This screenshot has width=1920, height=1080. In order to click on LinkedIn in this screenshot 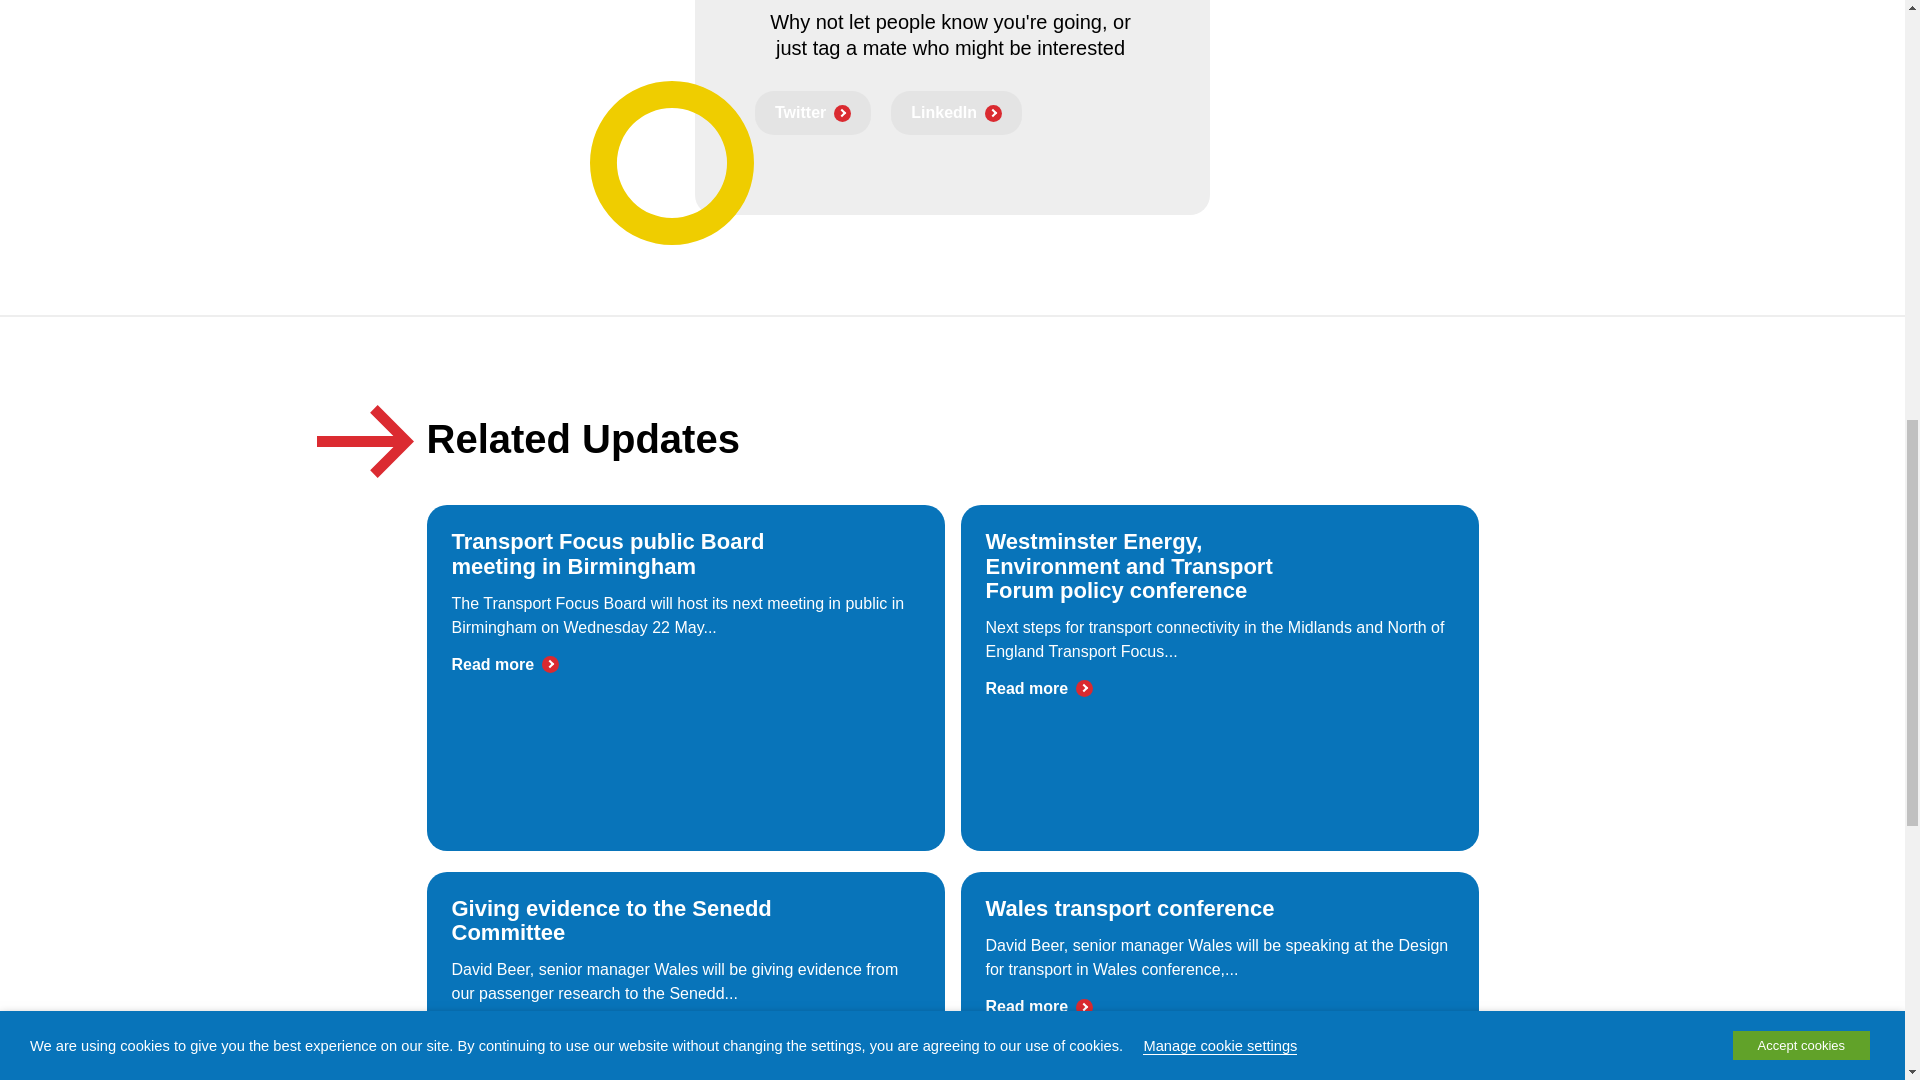, I will do `click(956, 112)`.